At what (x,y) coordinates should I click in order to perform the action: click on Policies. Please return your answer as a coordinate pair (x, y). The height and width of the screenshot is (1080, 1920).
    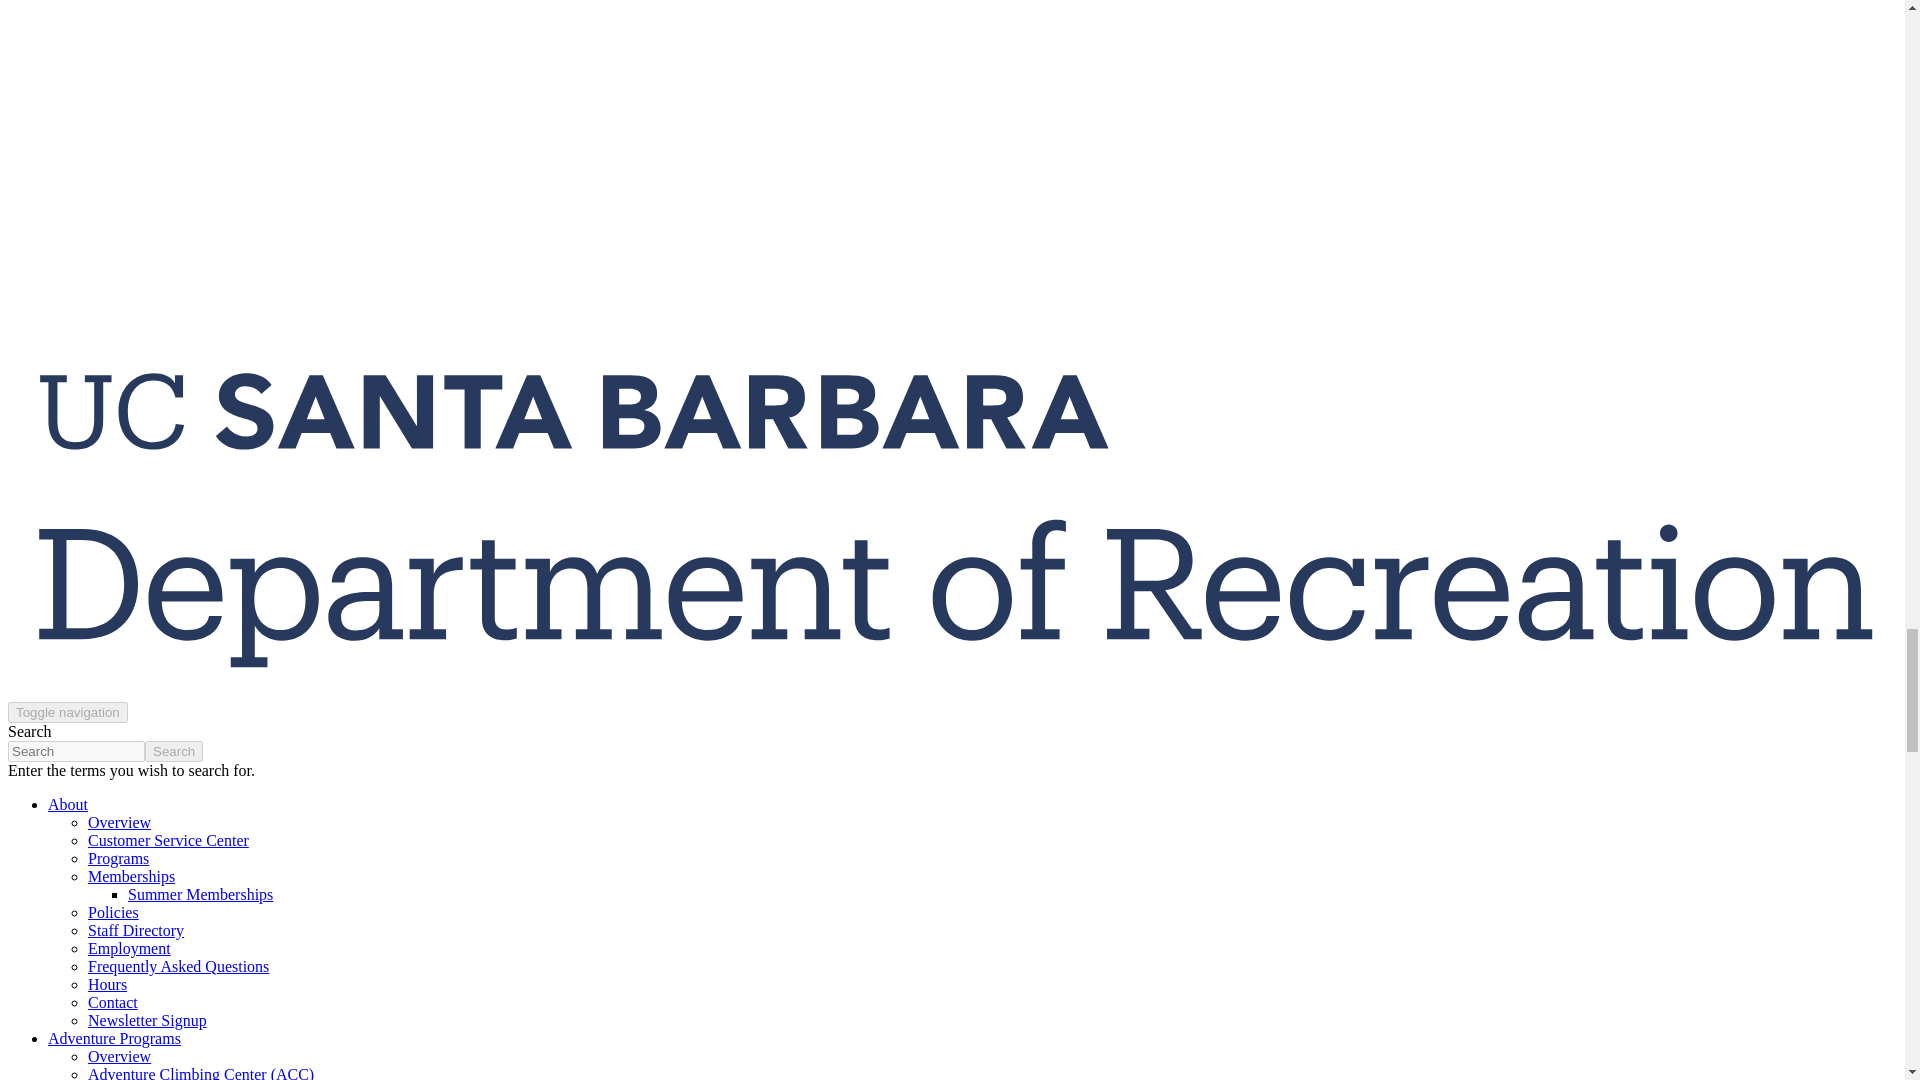
    Looking at the image, I should click on (113, 912).